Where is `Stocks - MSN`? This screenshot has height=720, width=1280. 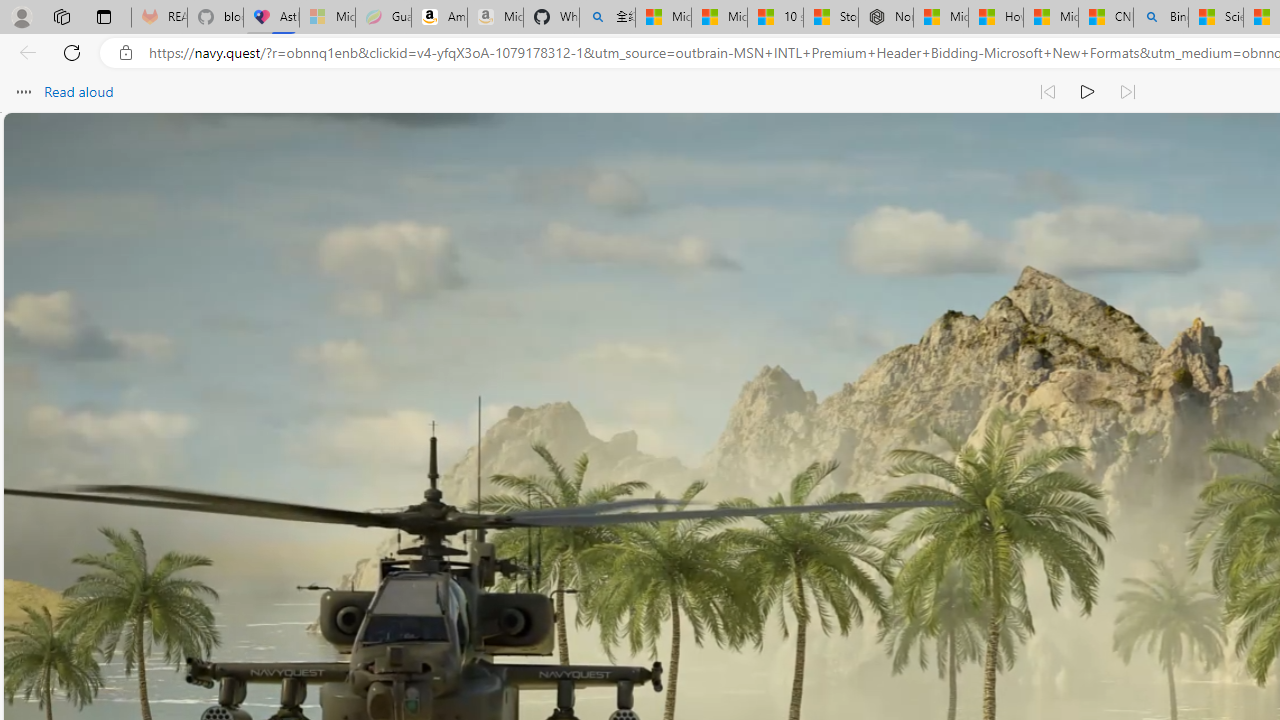 Stocks - MSN is located at coordinates (830, 18).